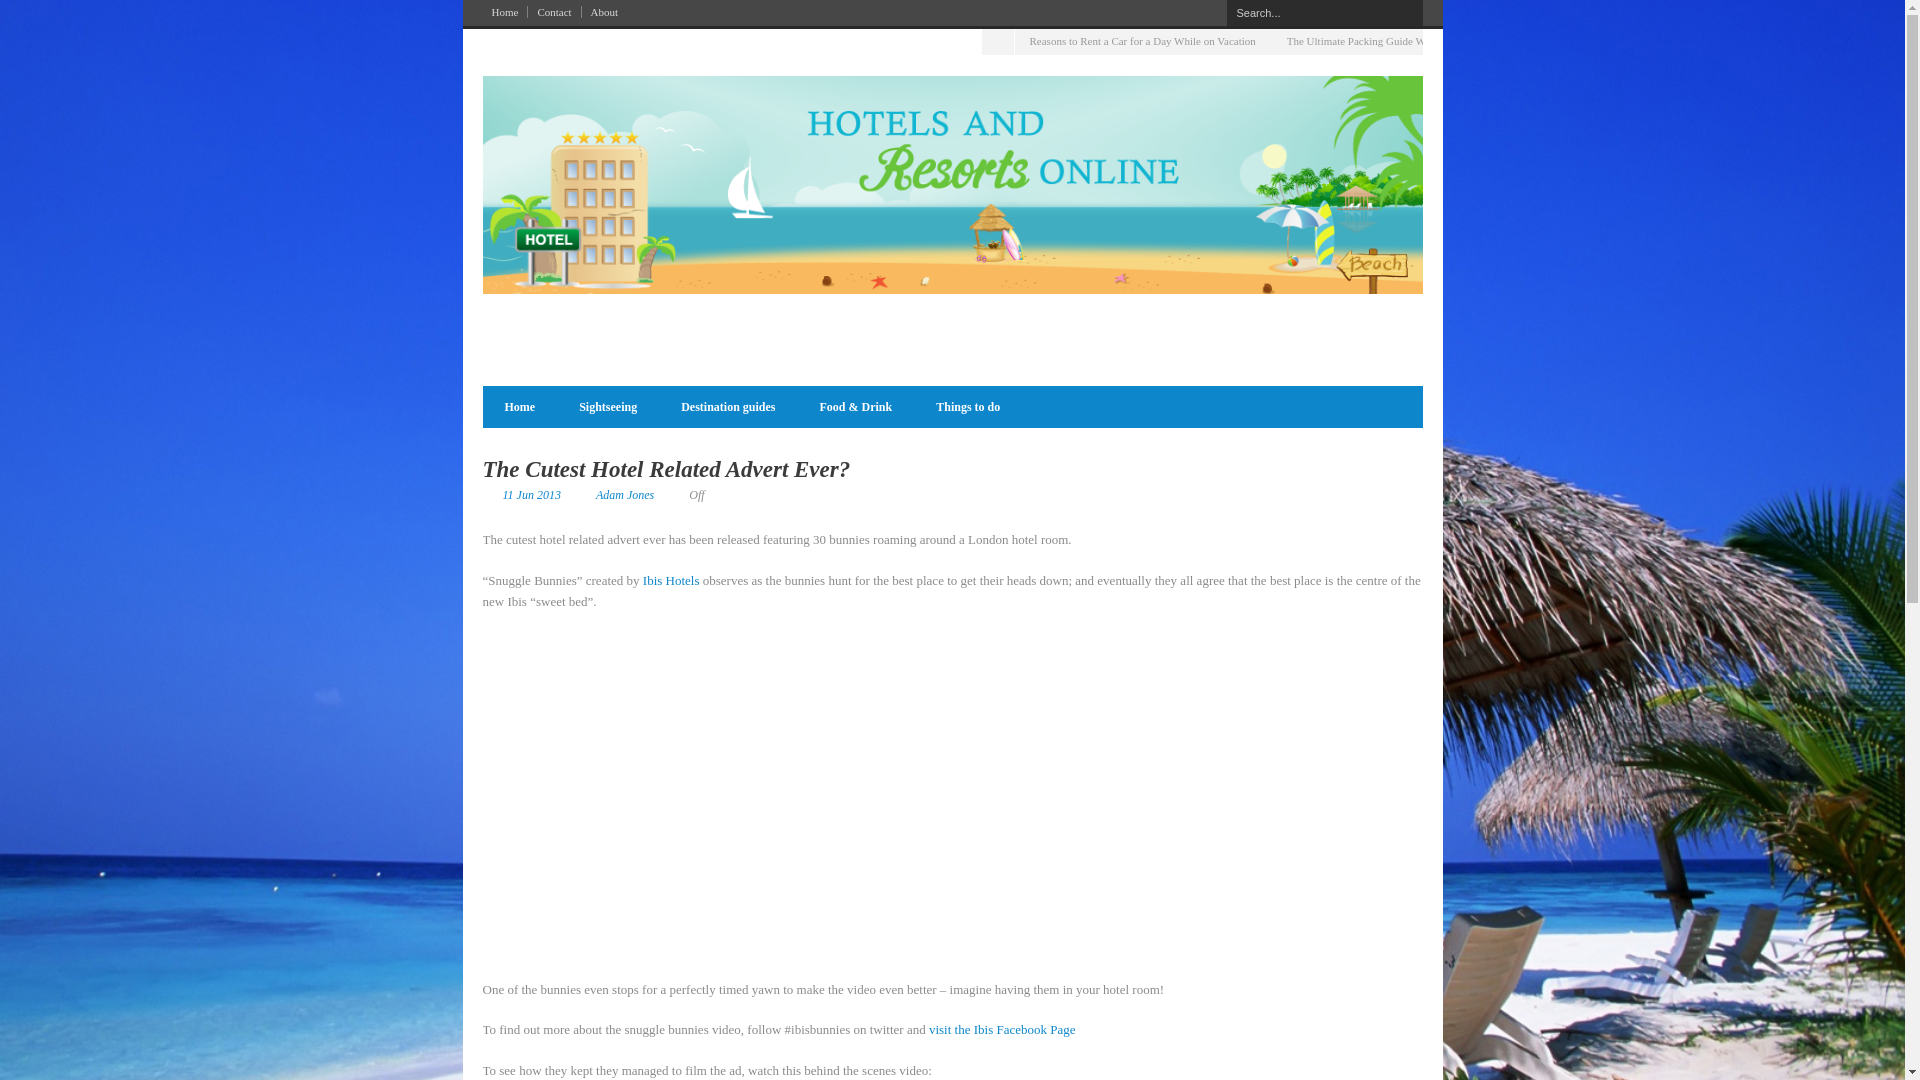 The image size is (1920, 1080). What do you see at coordinates (554, 12) in the screenshot?
I see `Contact` at bounding box center [554, 12].